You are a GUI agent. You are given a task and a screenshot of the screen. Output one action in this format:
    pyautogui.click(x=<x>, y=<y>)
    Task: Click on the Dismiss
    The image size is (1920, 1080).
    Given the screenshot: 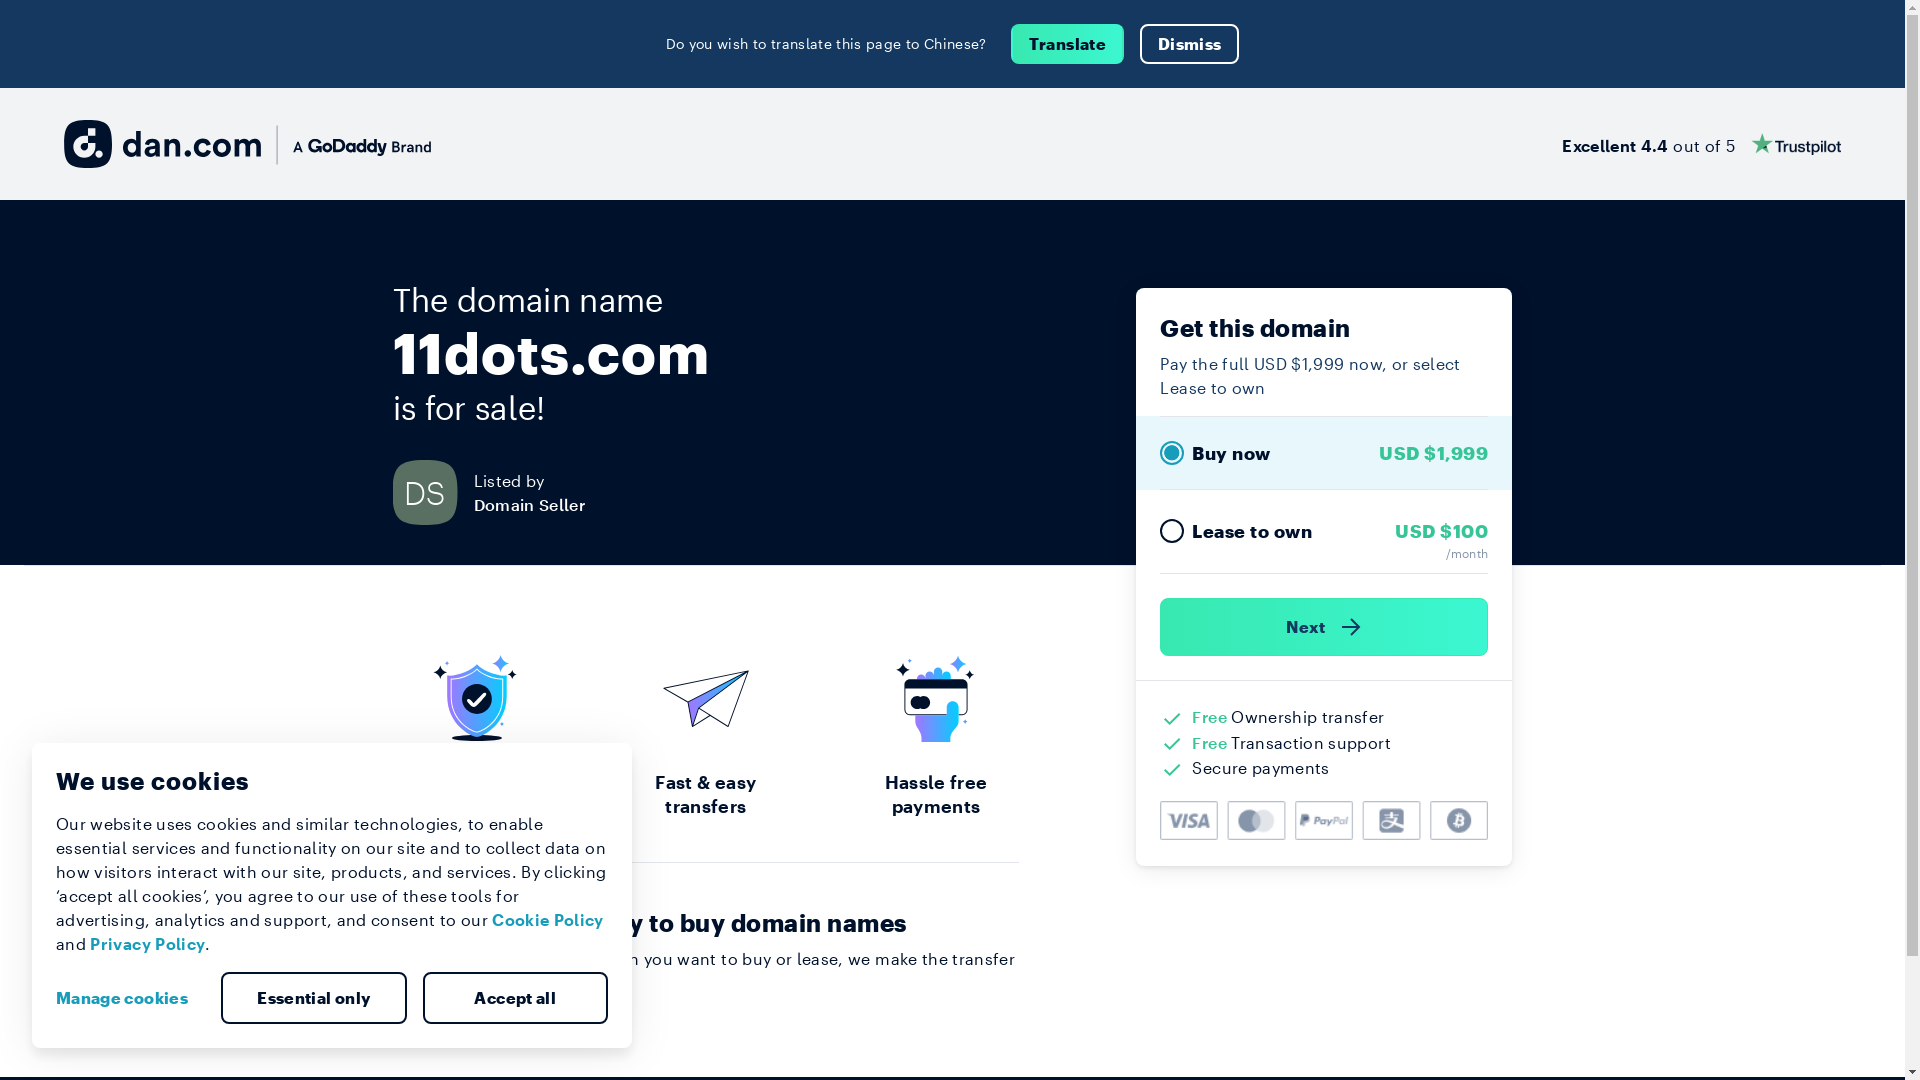 What is the action you would take?
    pyautogui.click(x=1190, y=44)
    